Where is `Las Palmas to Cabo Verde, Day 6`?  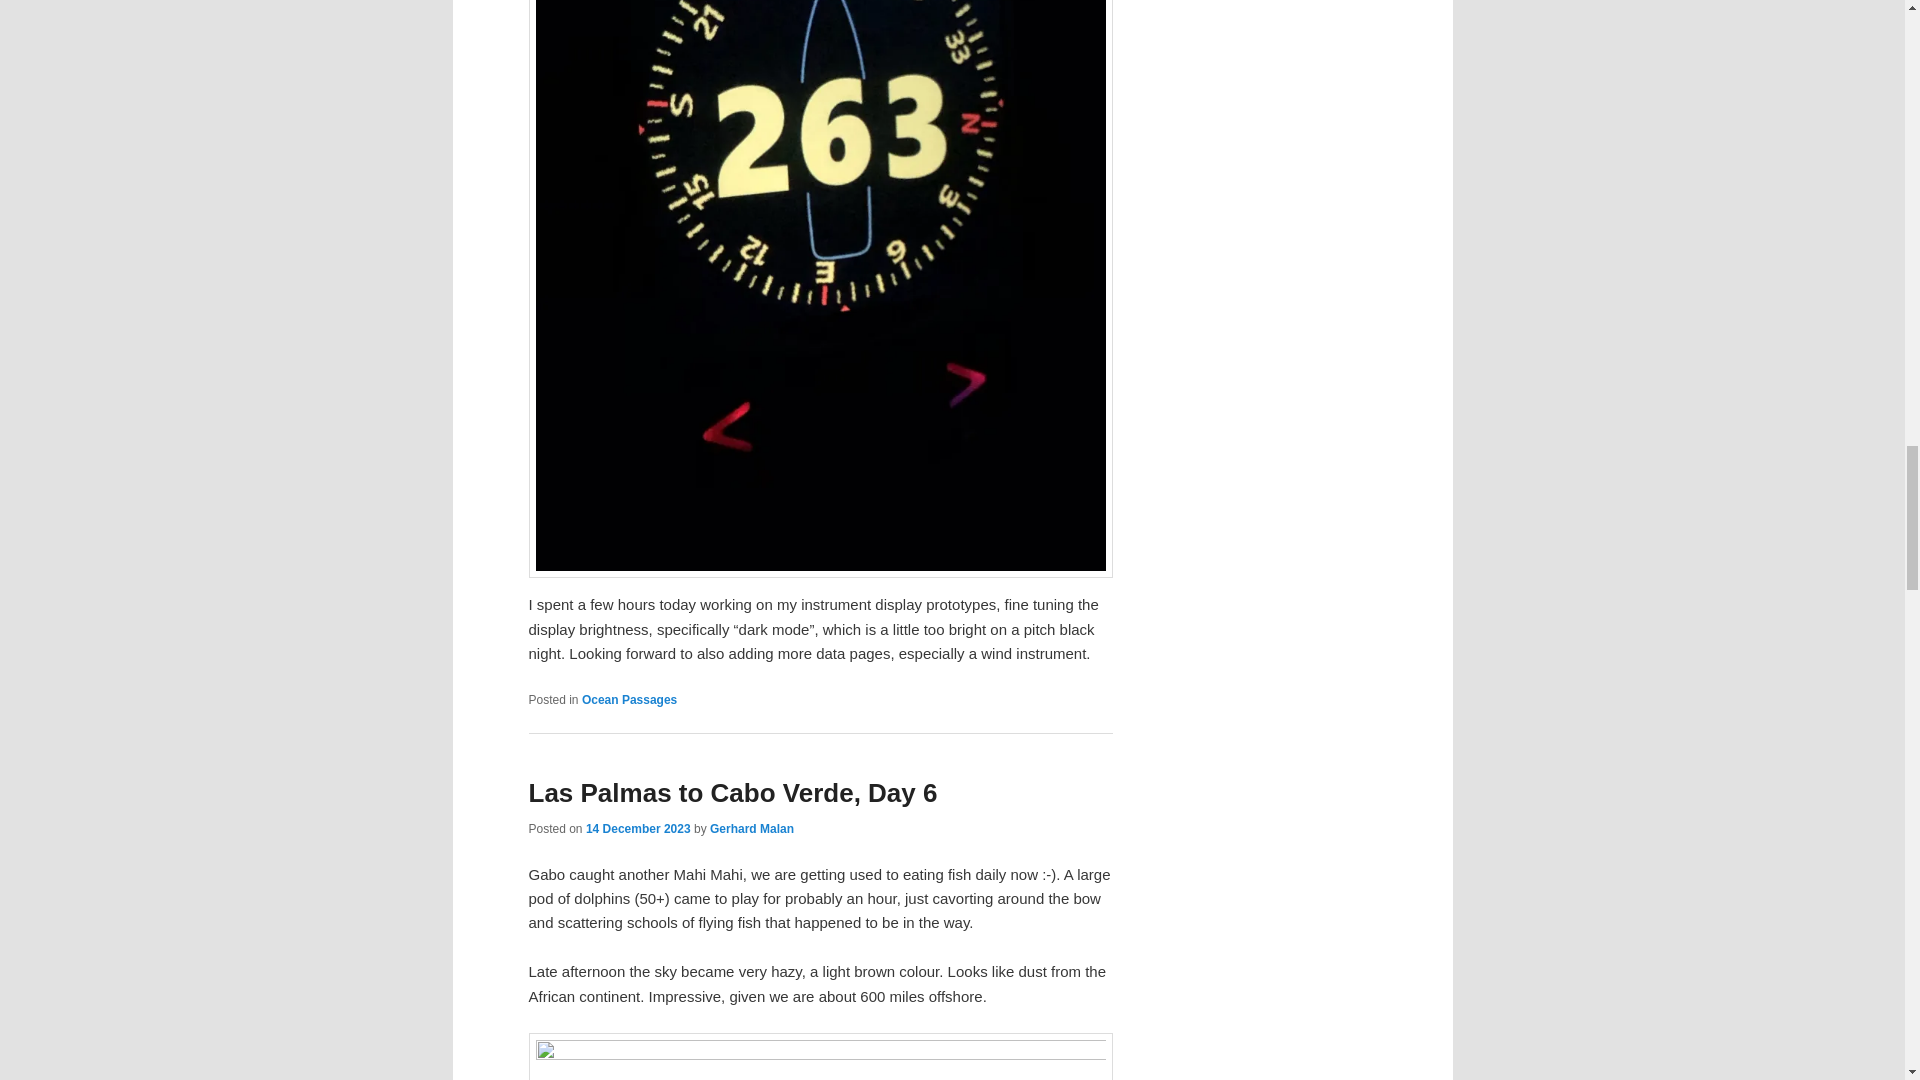 Las Palmas to Cabo Verde, Day 6 is located at coordinates (732, 792).